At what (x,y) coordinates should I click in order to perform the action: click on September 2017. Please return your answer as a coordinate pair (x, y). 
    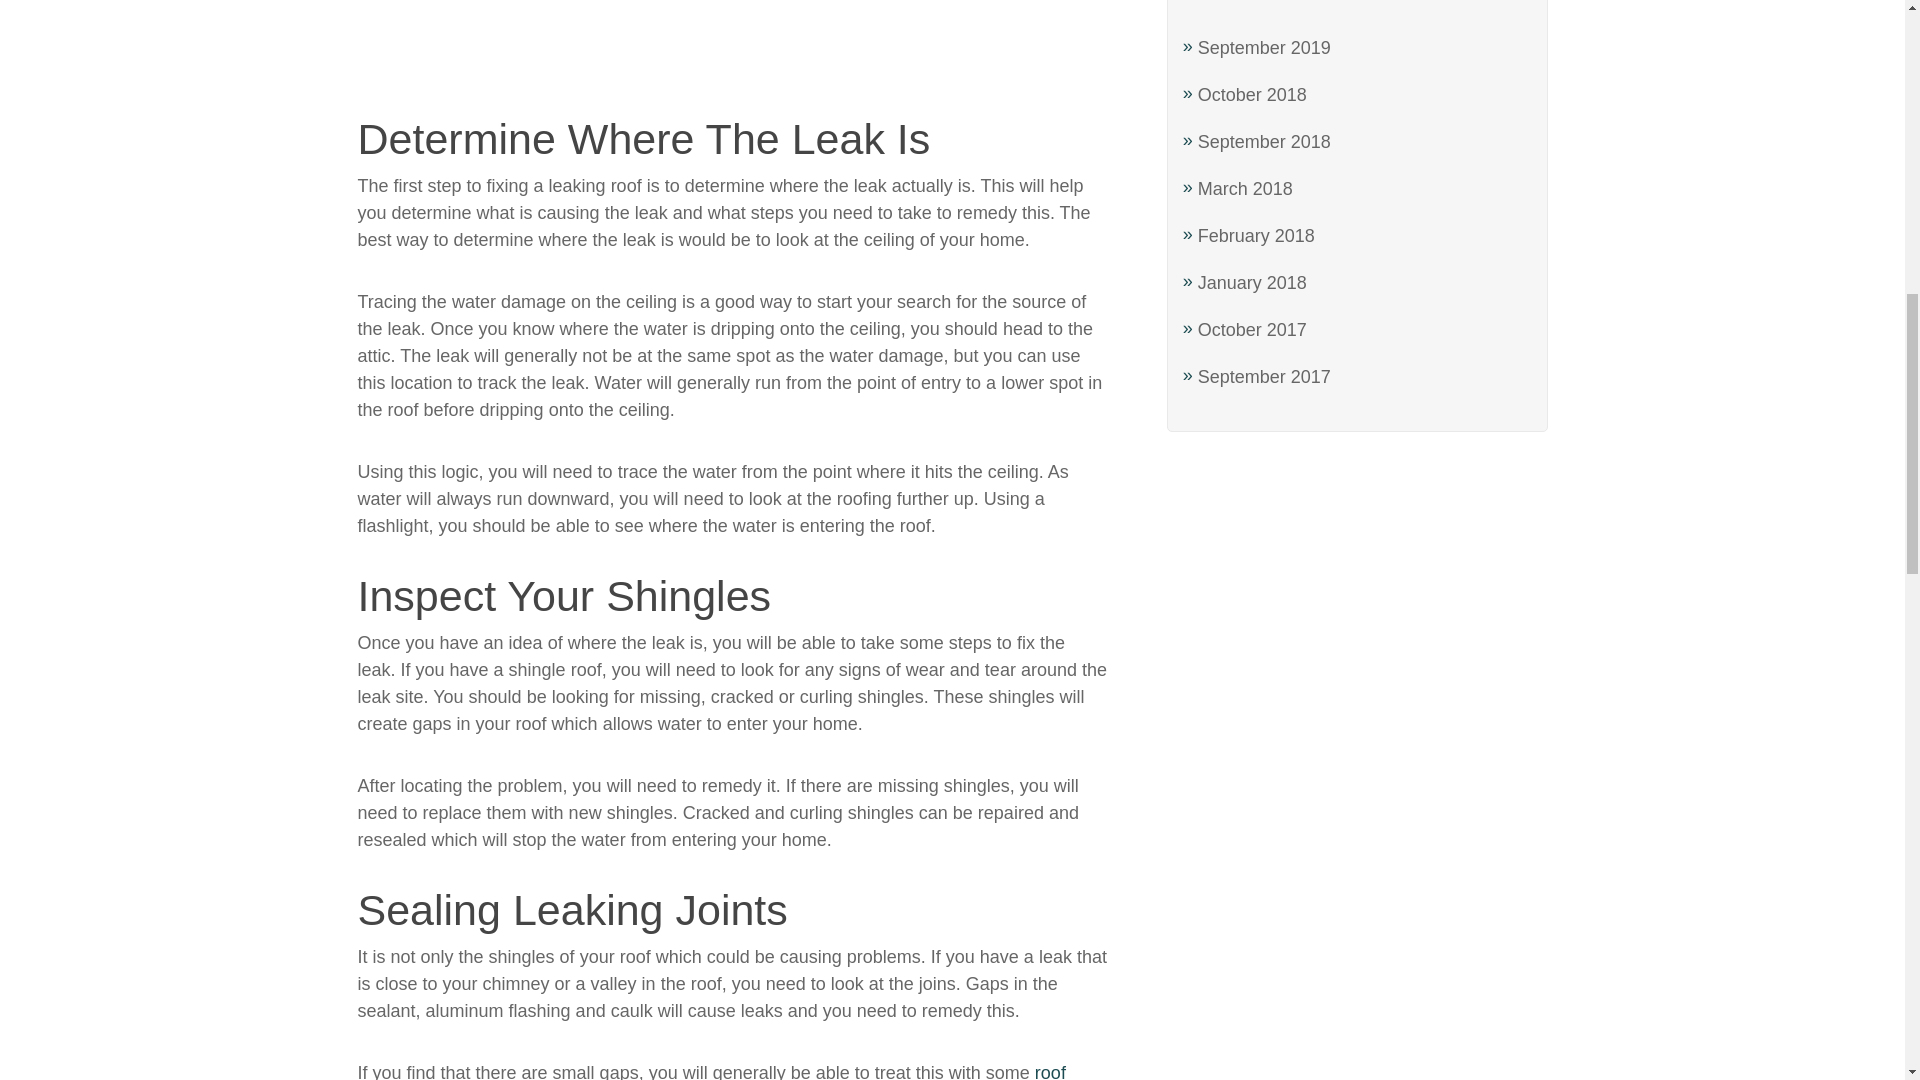
    Looking at the image, I should click on (1264, 376).